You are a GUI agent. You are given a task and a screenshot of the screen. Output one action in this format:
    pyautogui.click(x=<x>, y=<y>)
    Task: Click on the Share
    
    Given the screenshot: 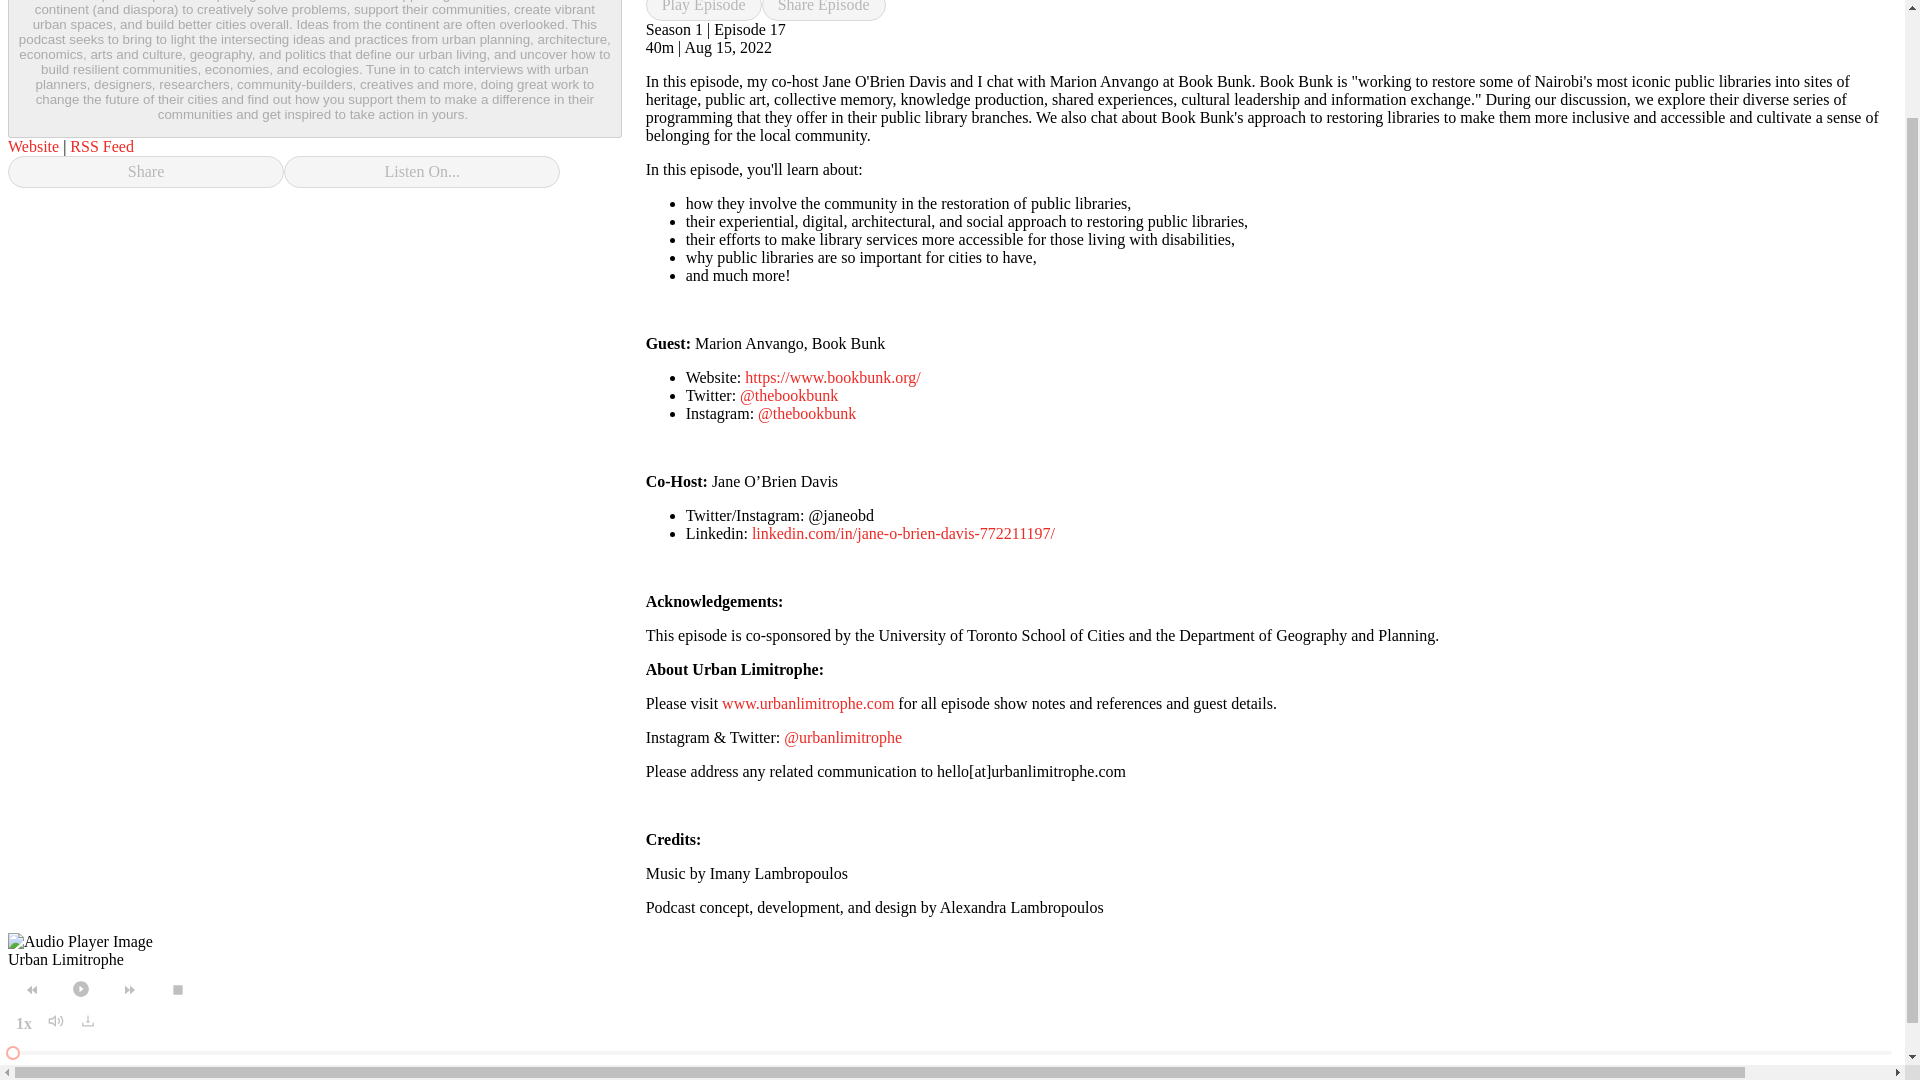 What is the action you would take?
    pyautogui.click(x=146, y=171)
    